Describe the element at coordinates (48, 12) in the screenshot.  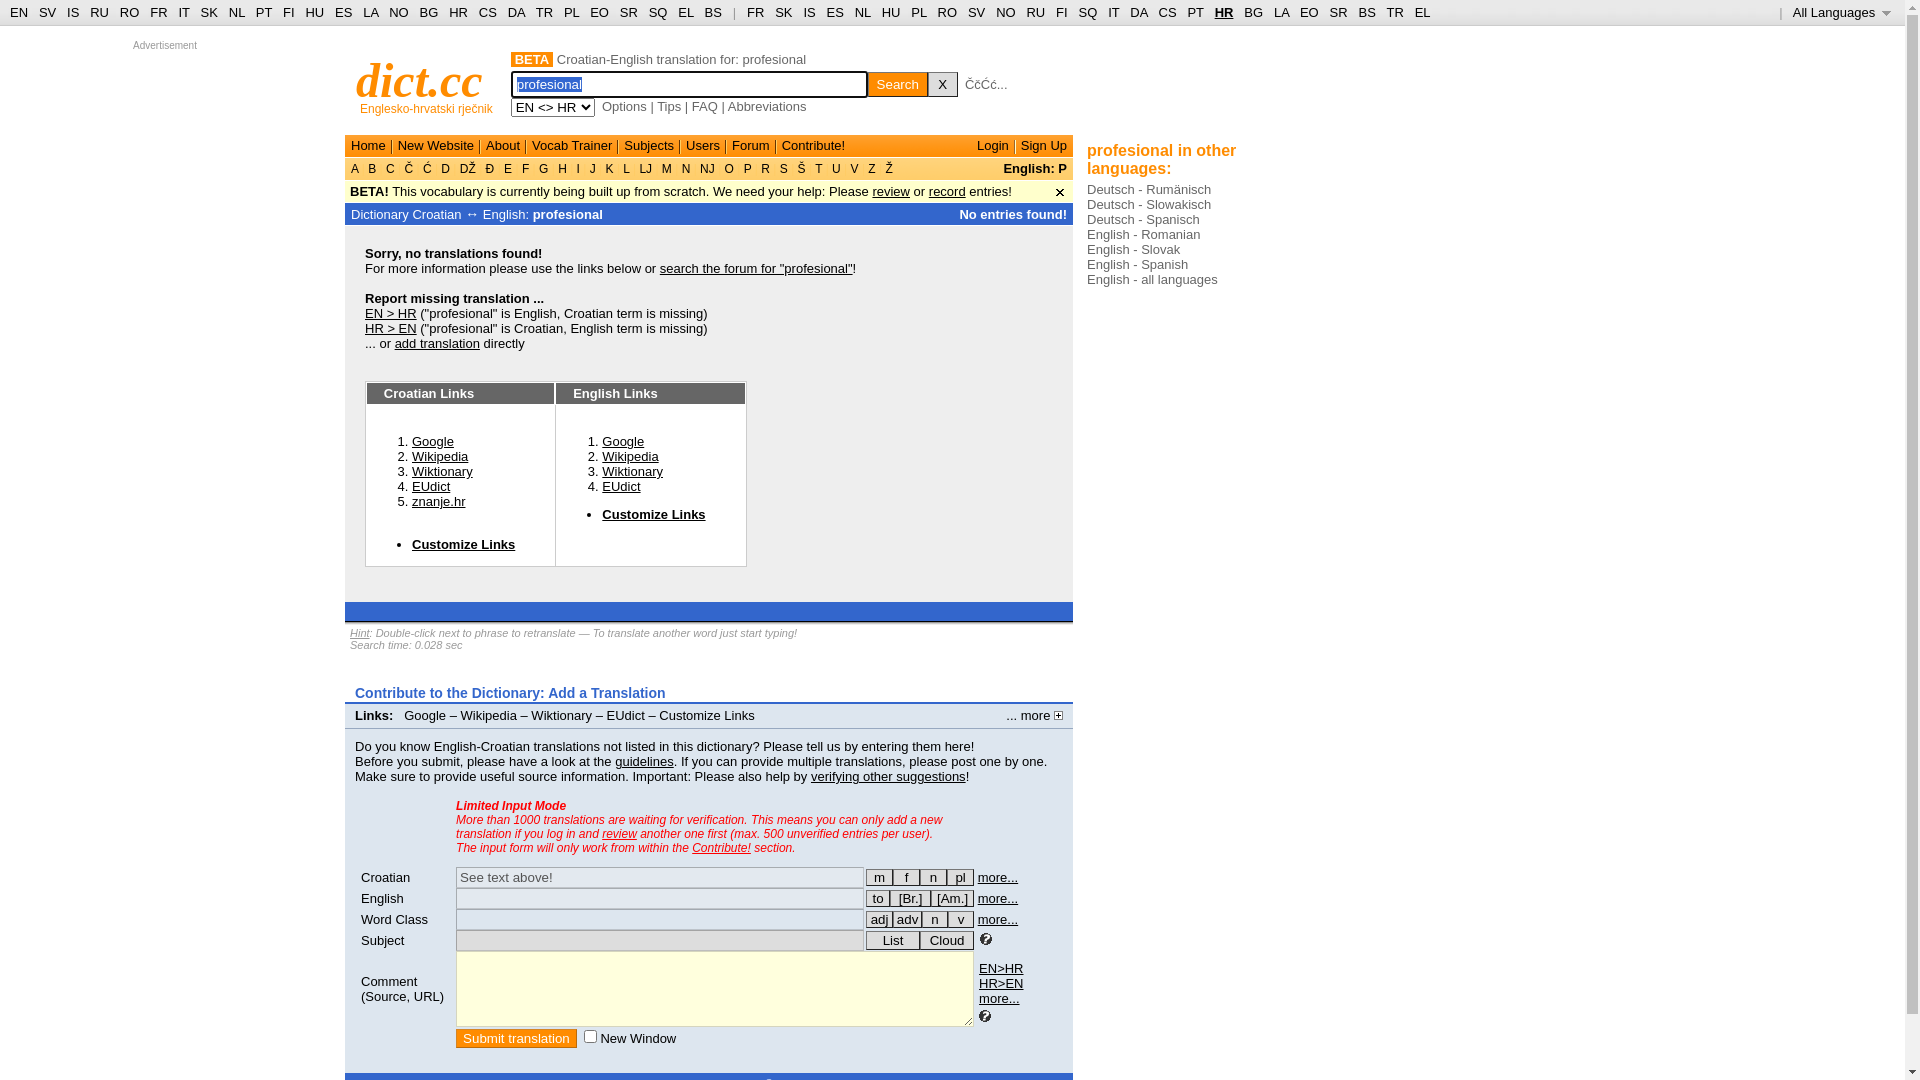
I see `SV` at that location.